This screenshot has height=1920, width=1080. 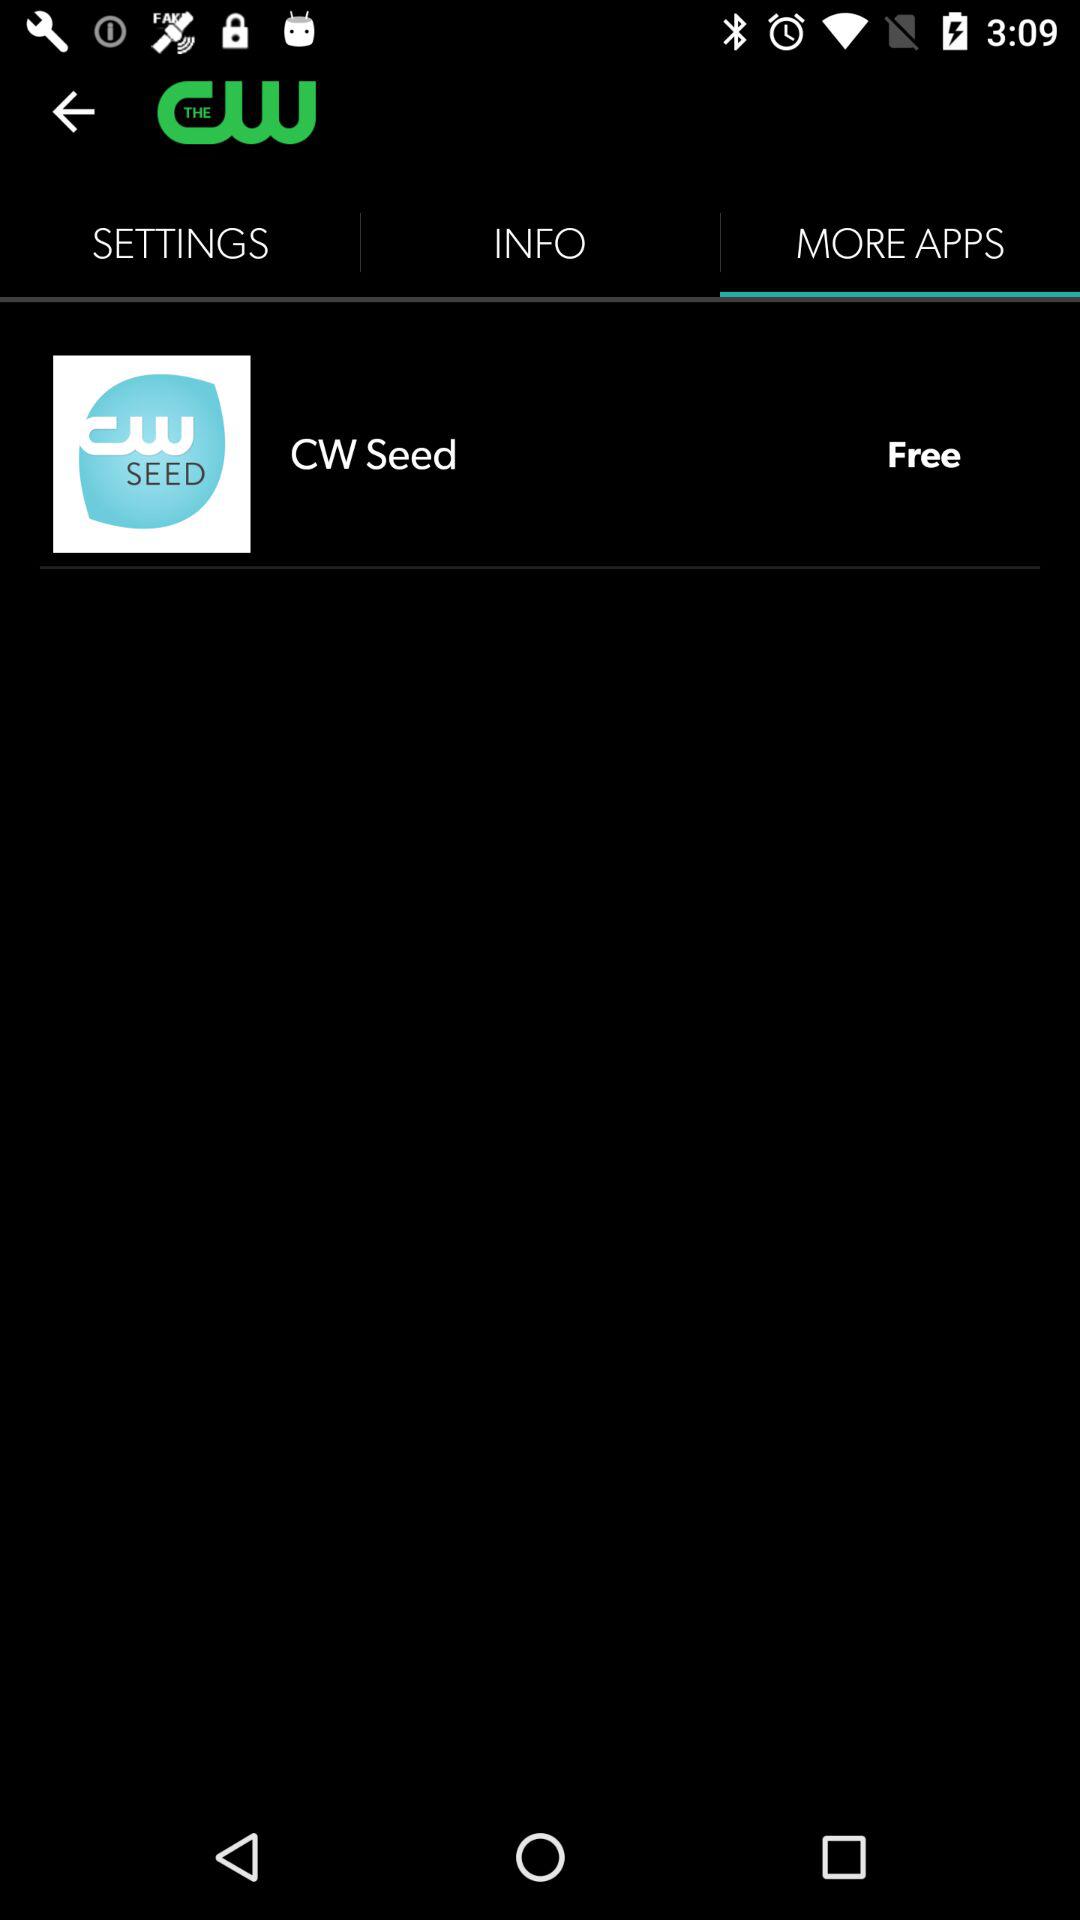 I want to click on select the icon above settings icon, so click(x=73, y=111).